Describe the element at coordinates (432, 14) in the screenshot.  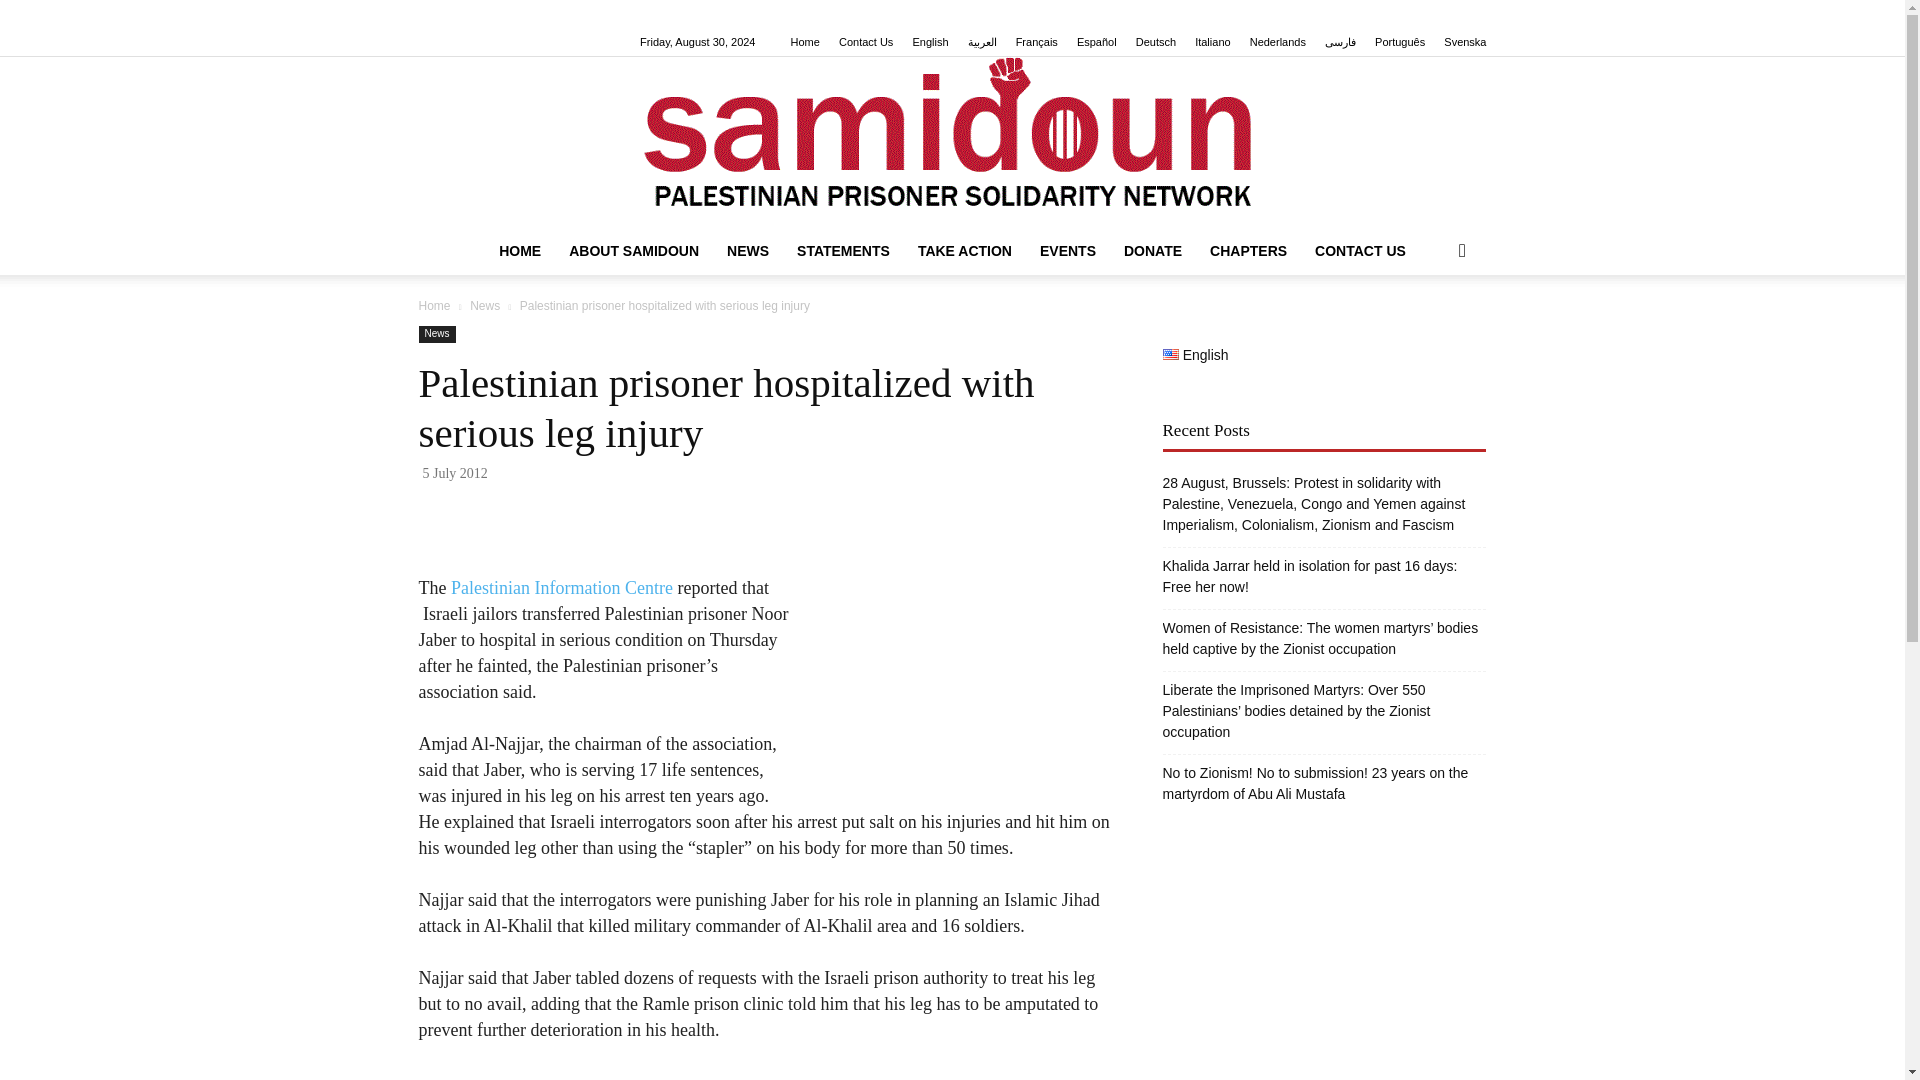
I see `Facebook` at that location.